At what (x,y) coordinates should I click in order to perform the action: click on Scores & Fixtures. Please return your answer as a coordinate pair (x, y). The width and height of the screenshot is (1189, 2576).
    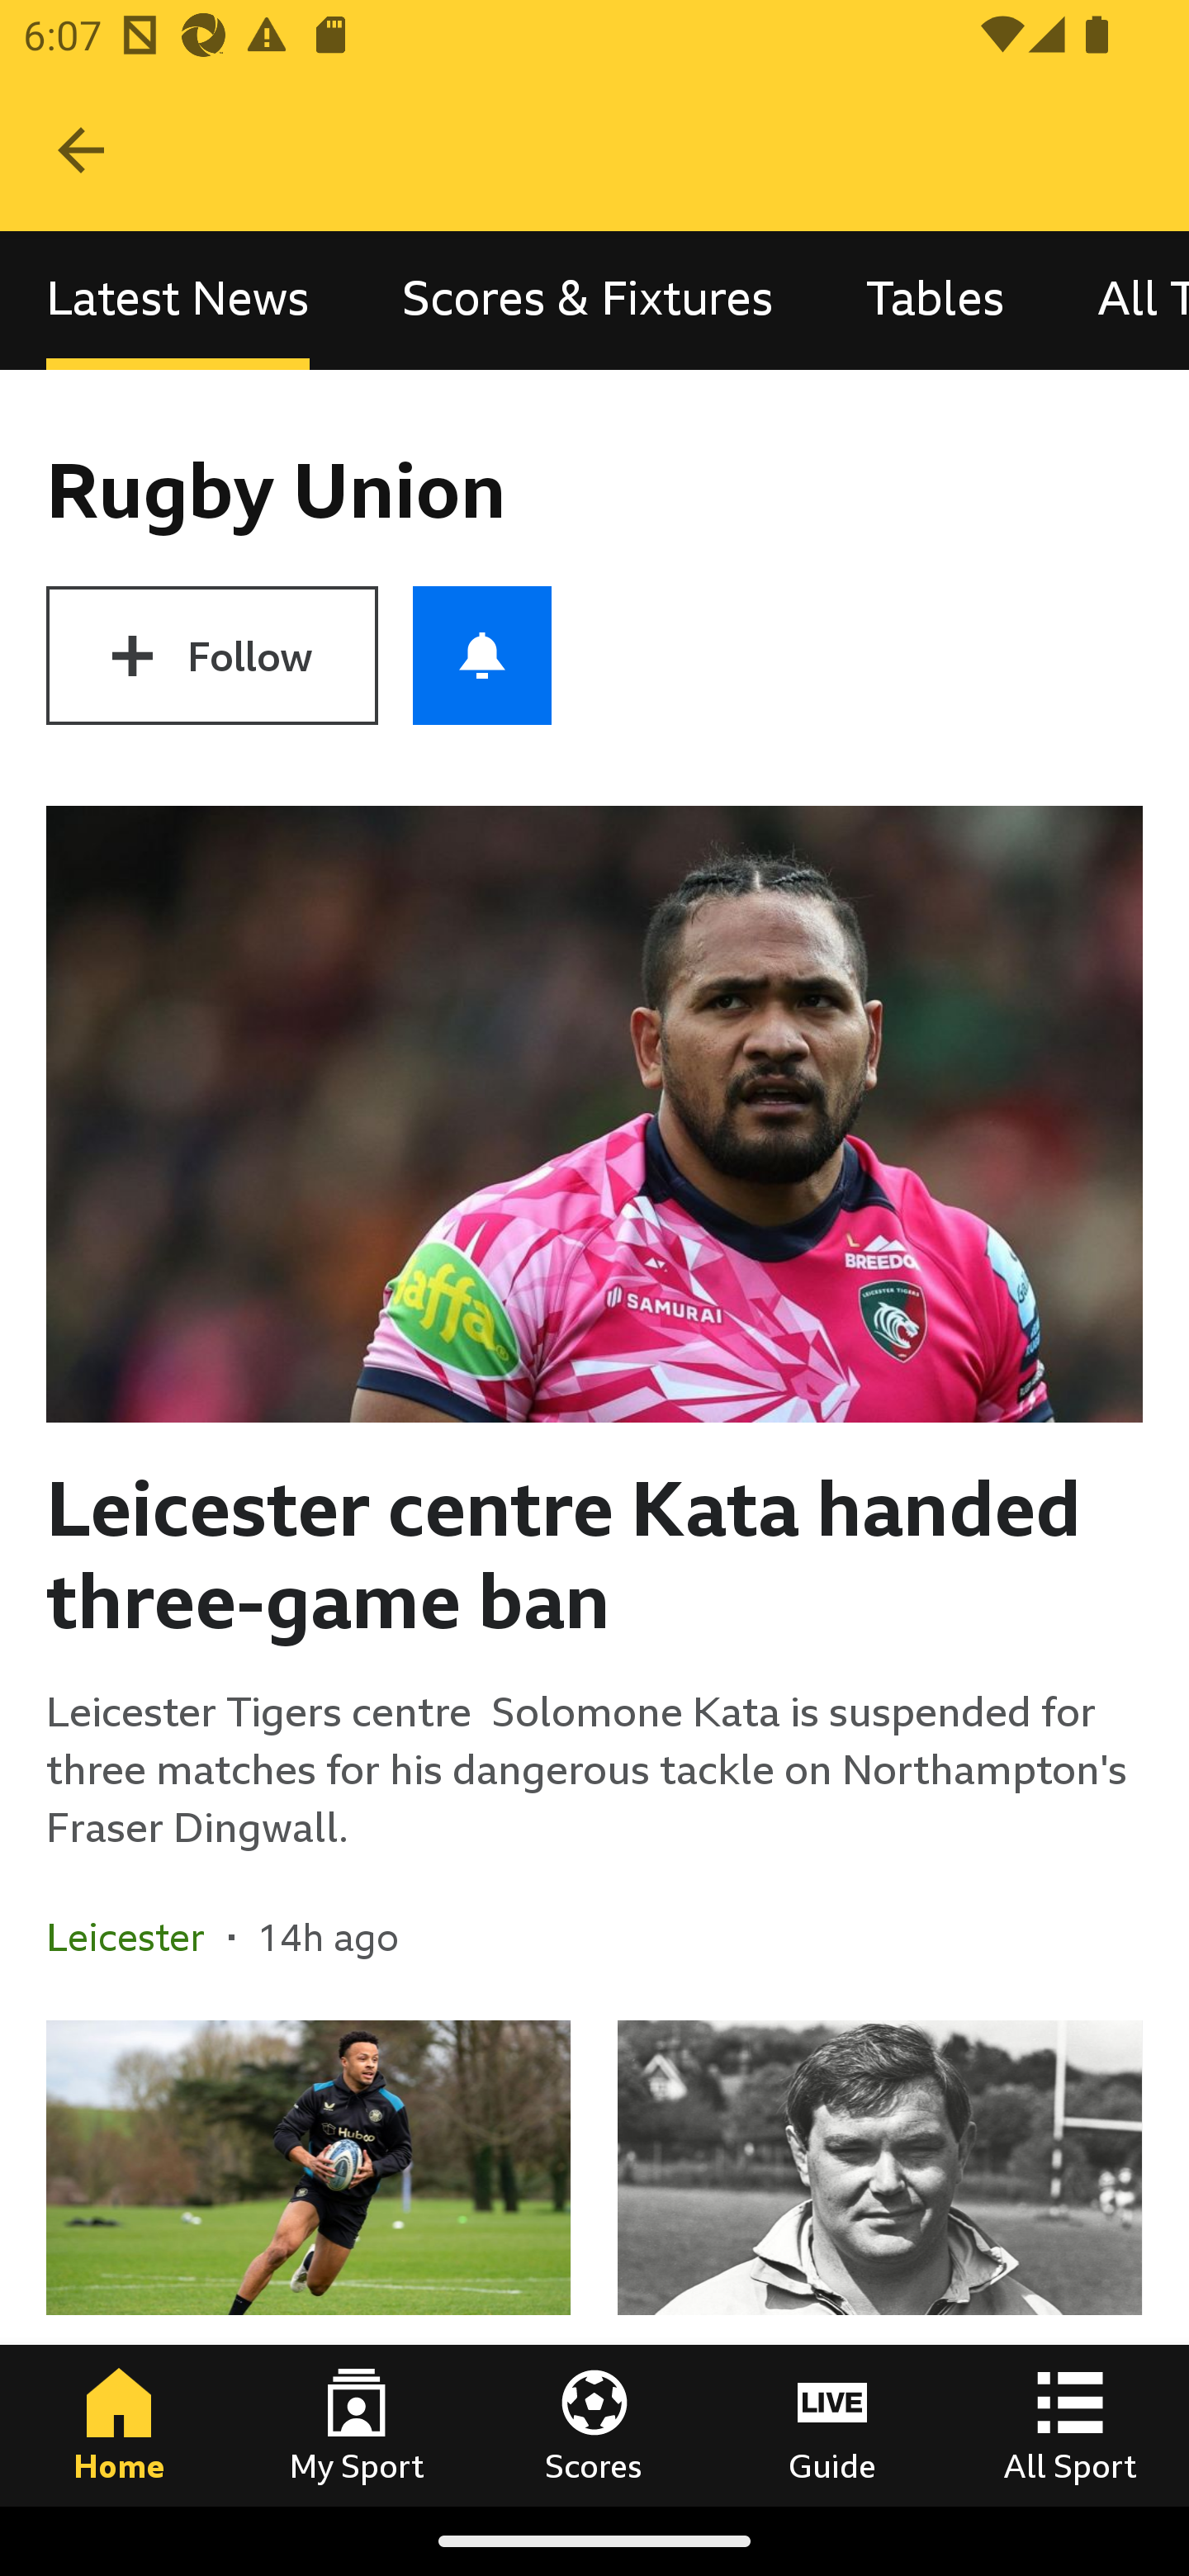
    Looking at the image, I should click on (588, 301).